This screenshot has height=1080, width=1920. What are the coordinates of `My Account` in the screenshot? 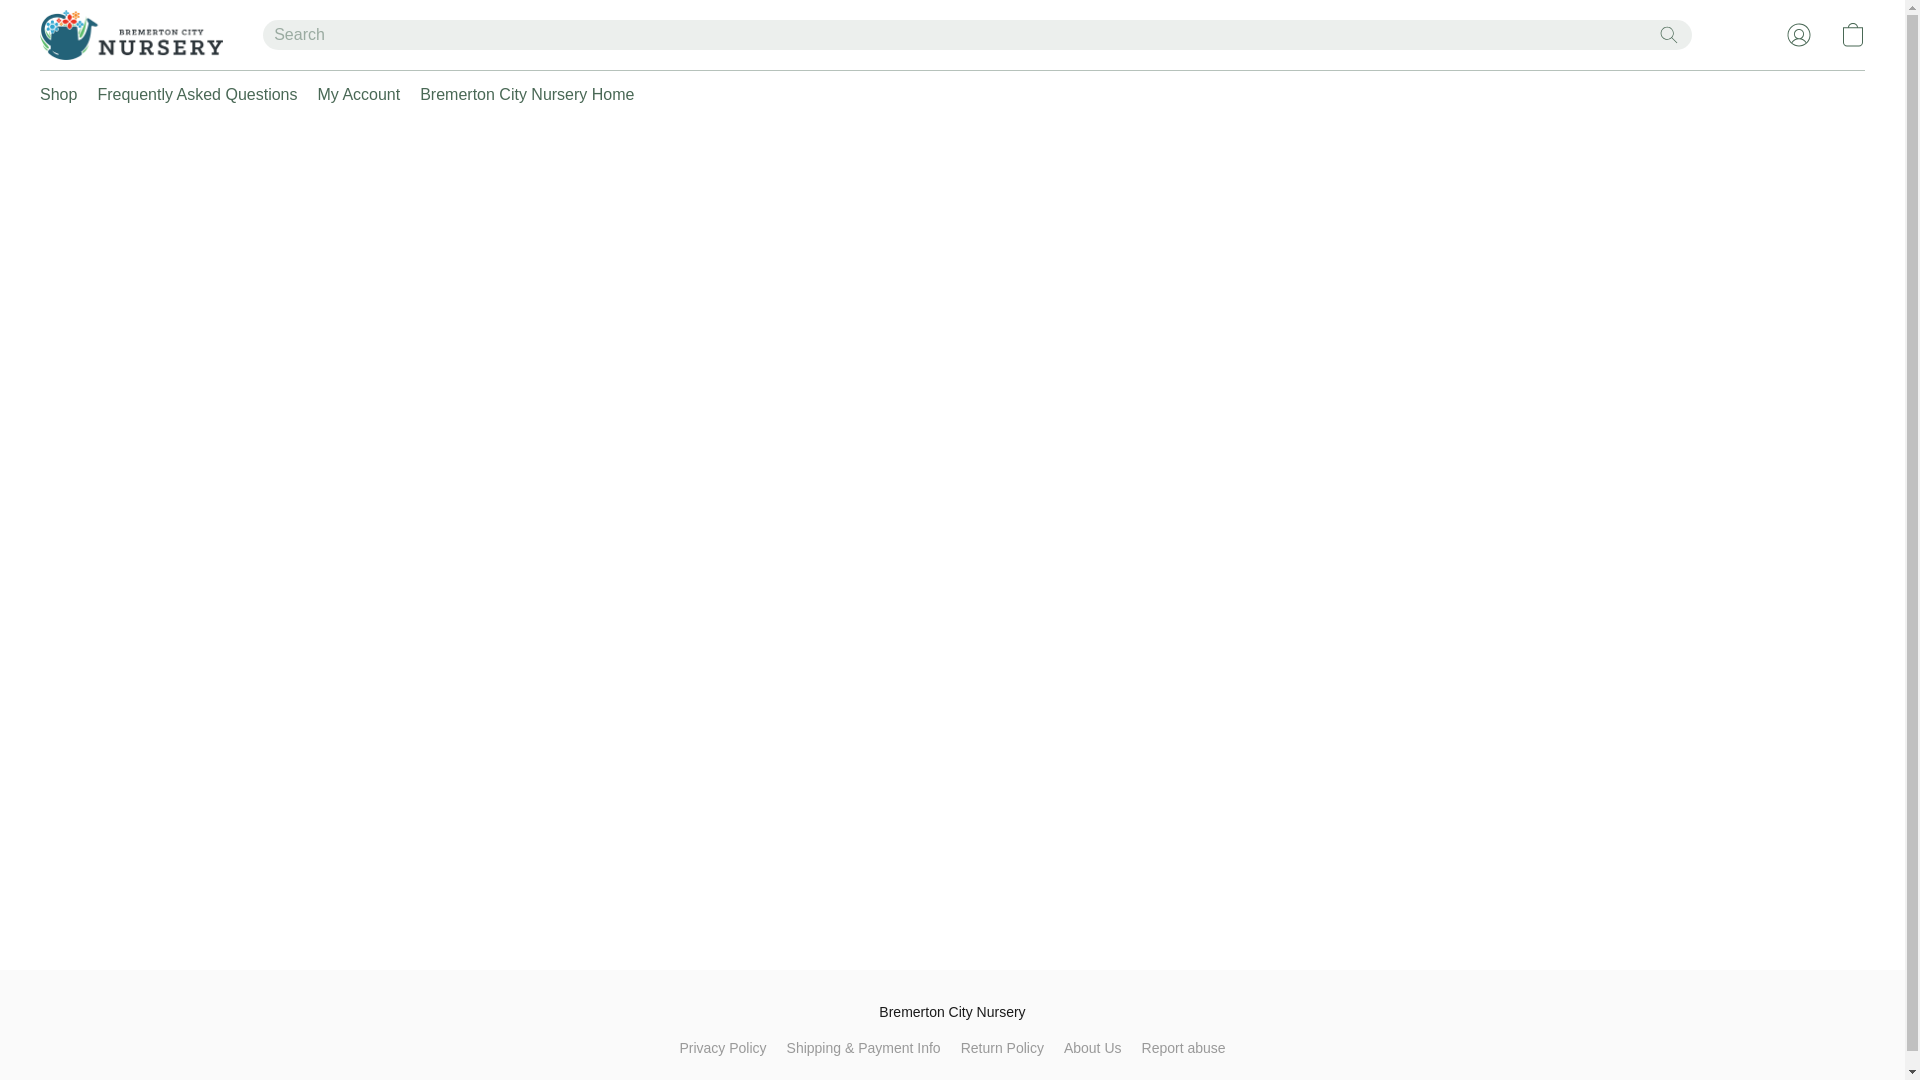 It's located at (358, 94).